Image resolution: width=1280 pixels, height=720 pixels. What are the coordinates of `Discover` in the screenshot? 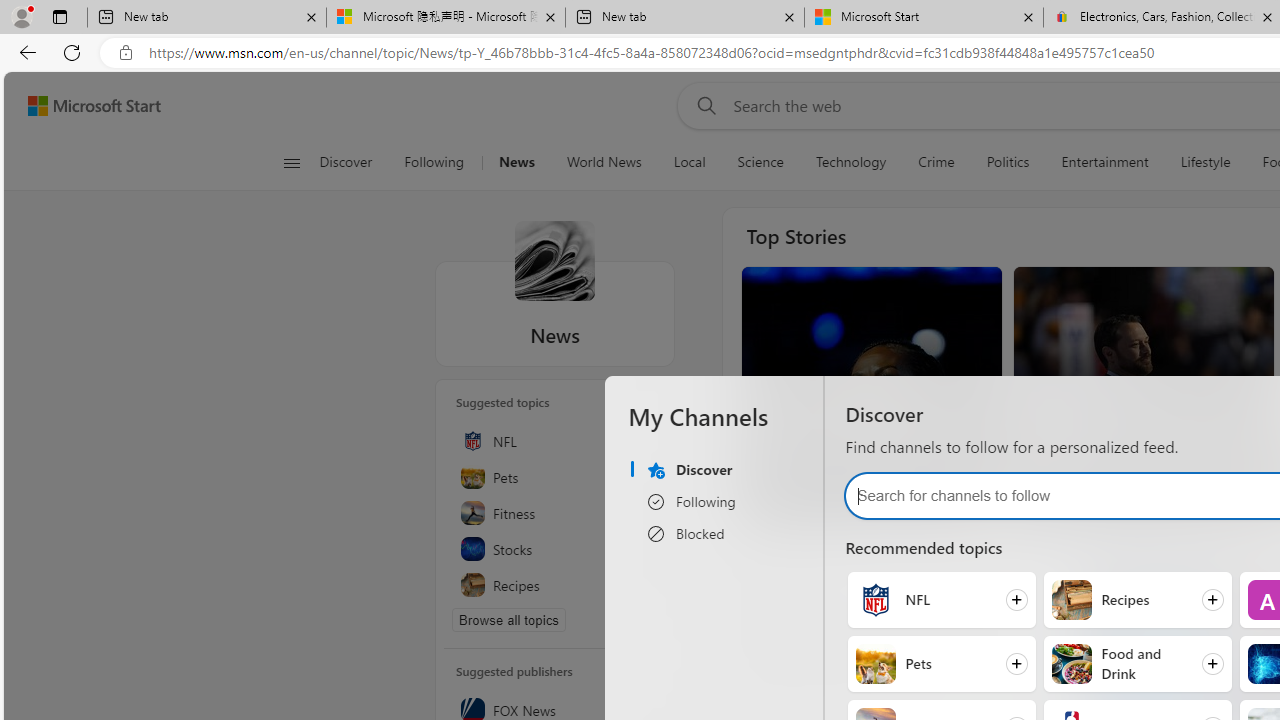 It's located at (354, 162).